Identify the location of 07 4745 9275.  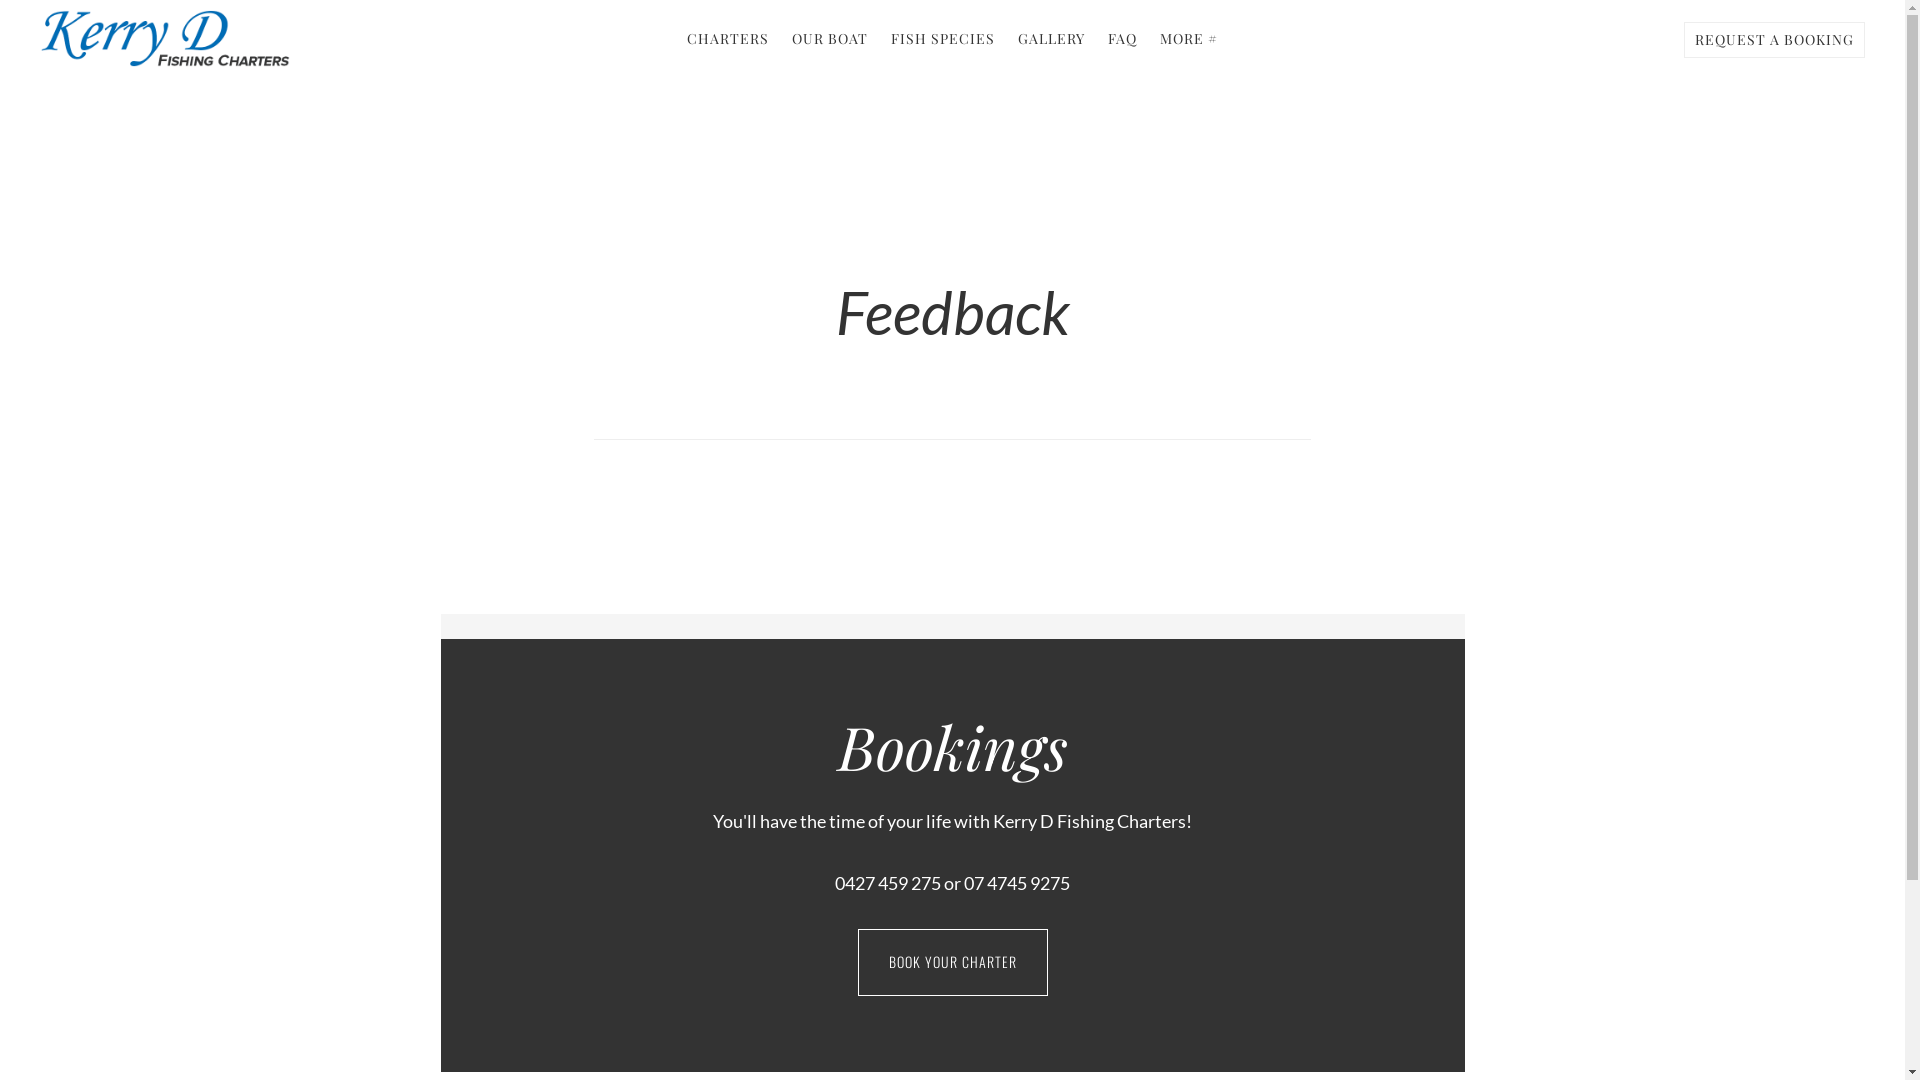
(1017, 882).